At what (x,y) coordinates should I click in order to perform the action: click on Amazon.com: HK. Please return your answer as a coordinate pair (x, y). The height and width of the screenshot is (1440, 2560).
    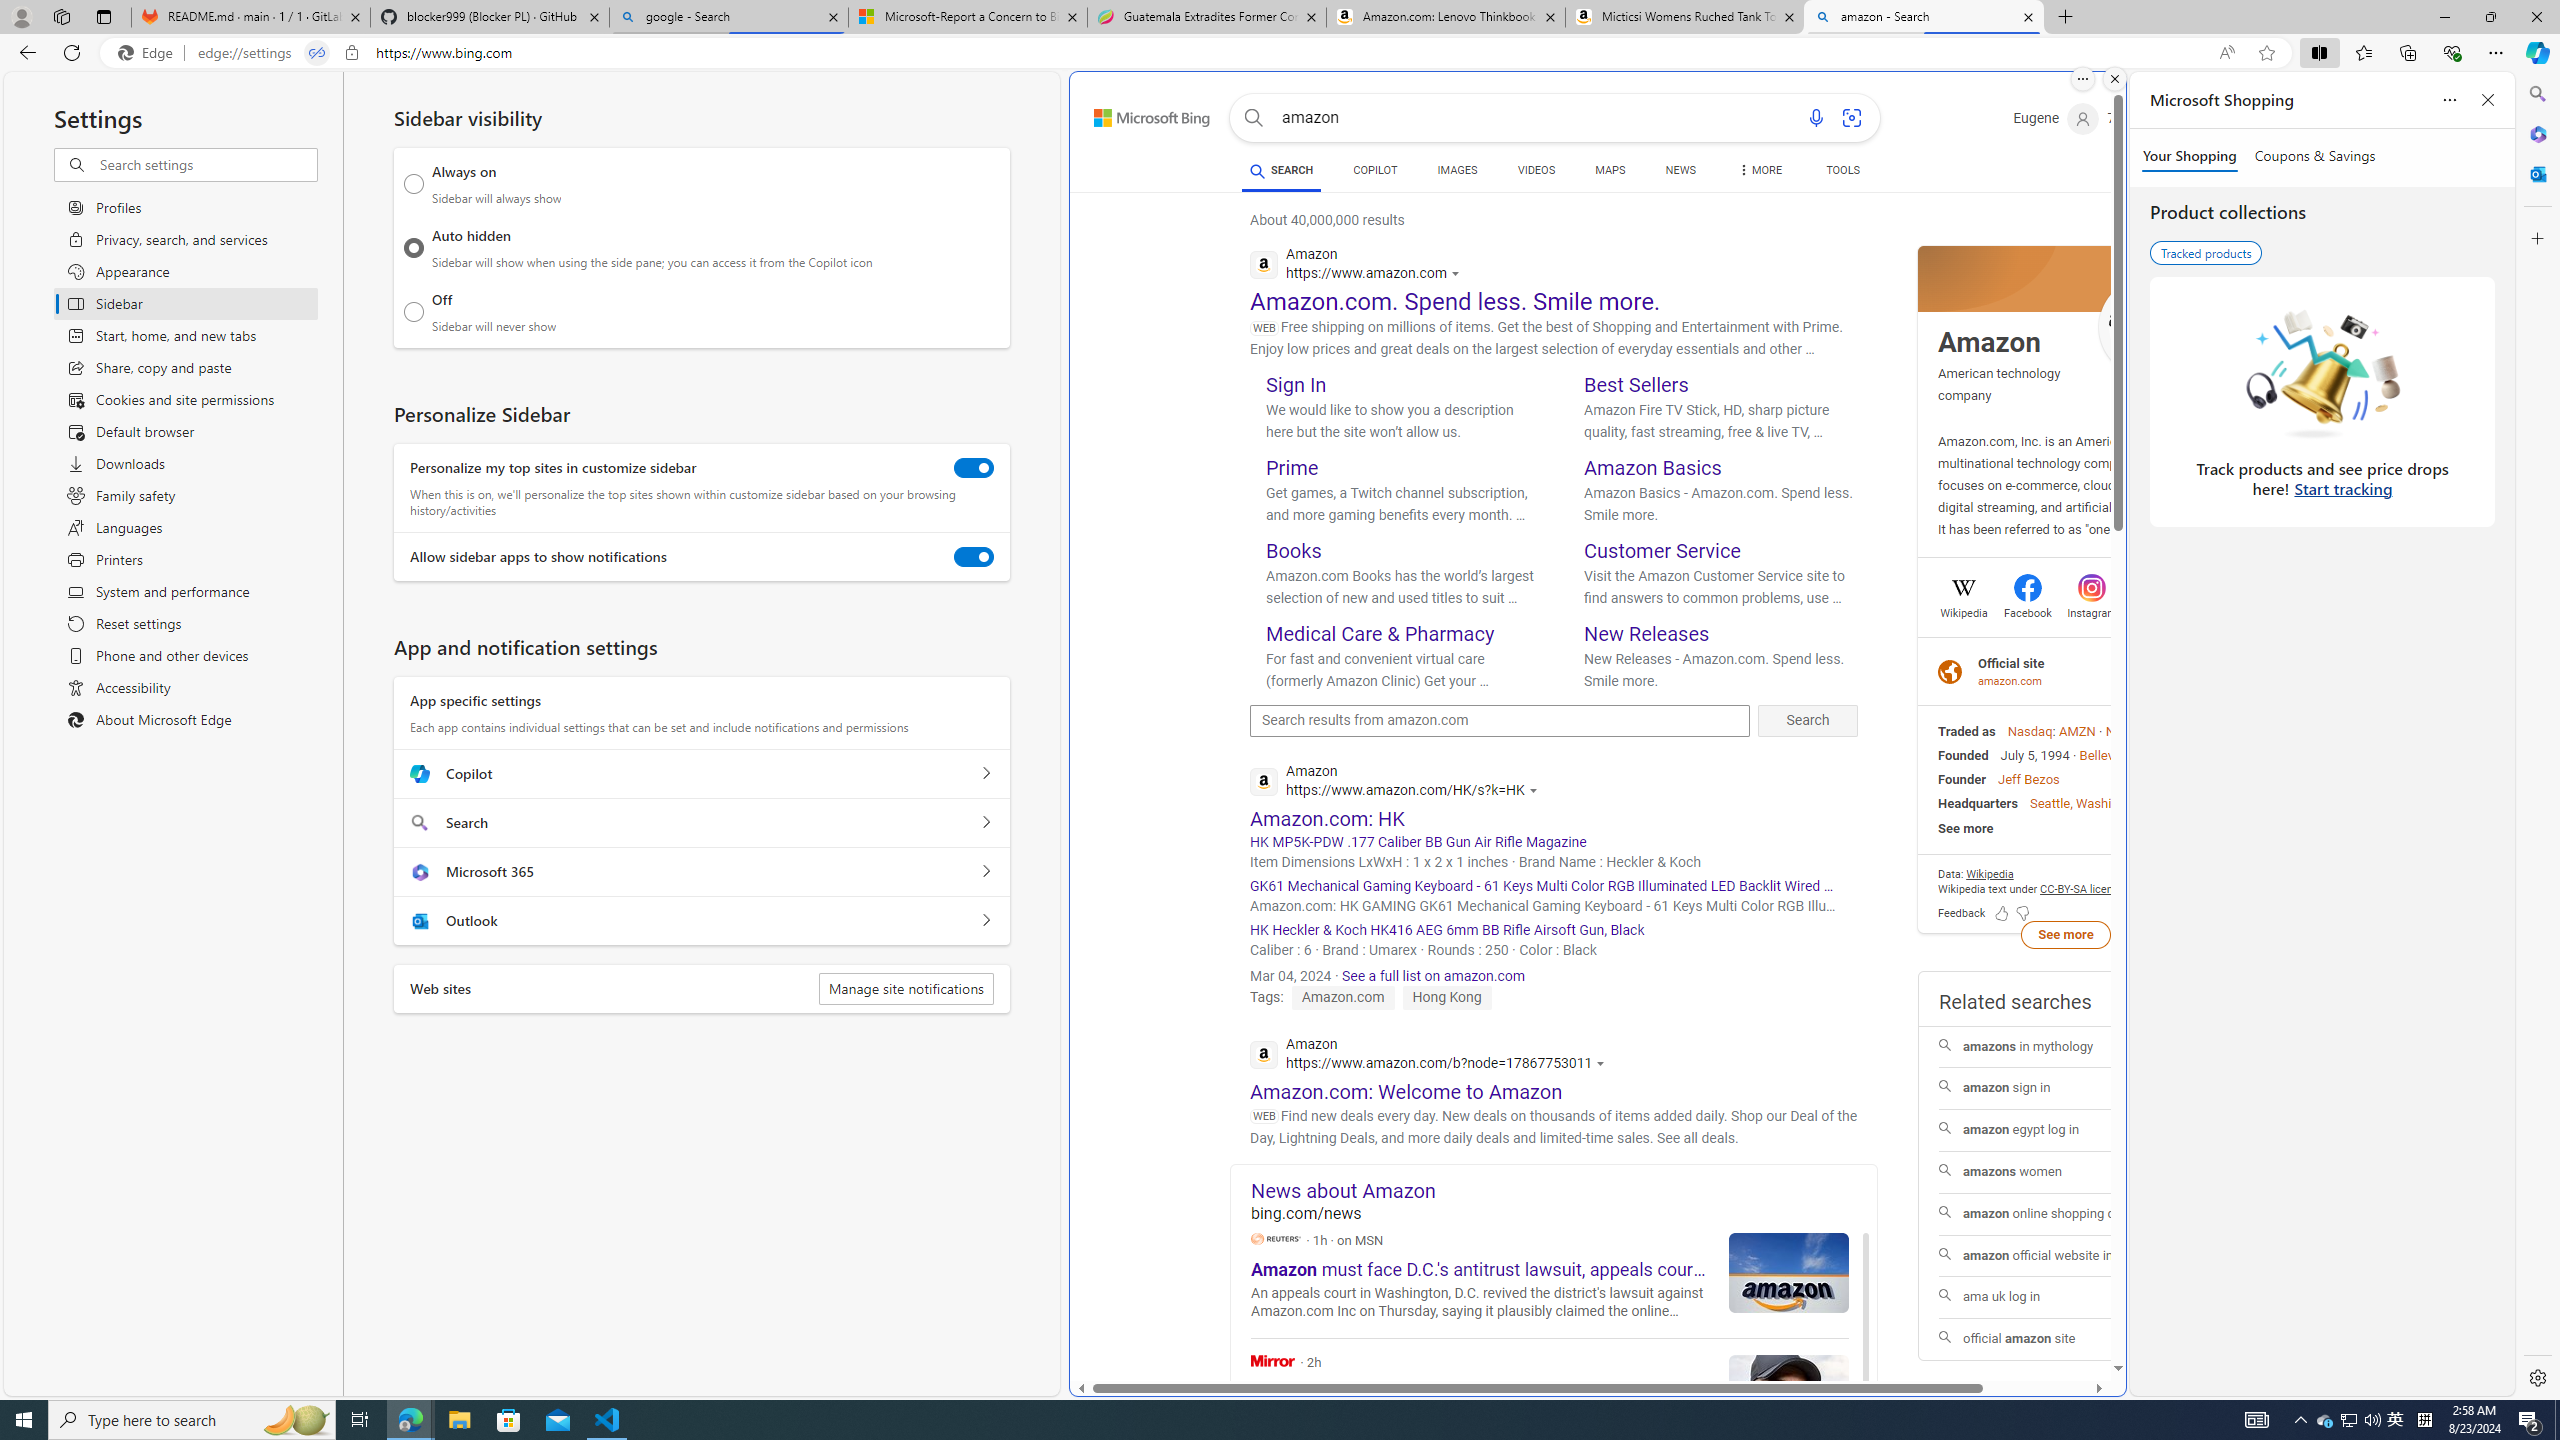
    Looking at the image, I should click on (1327, 818).